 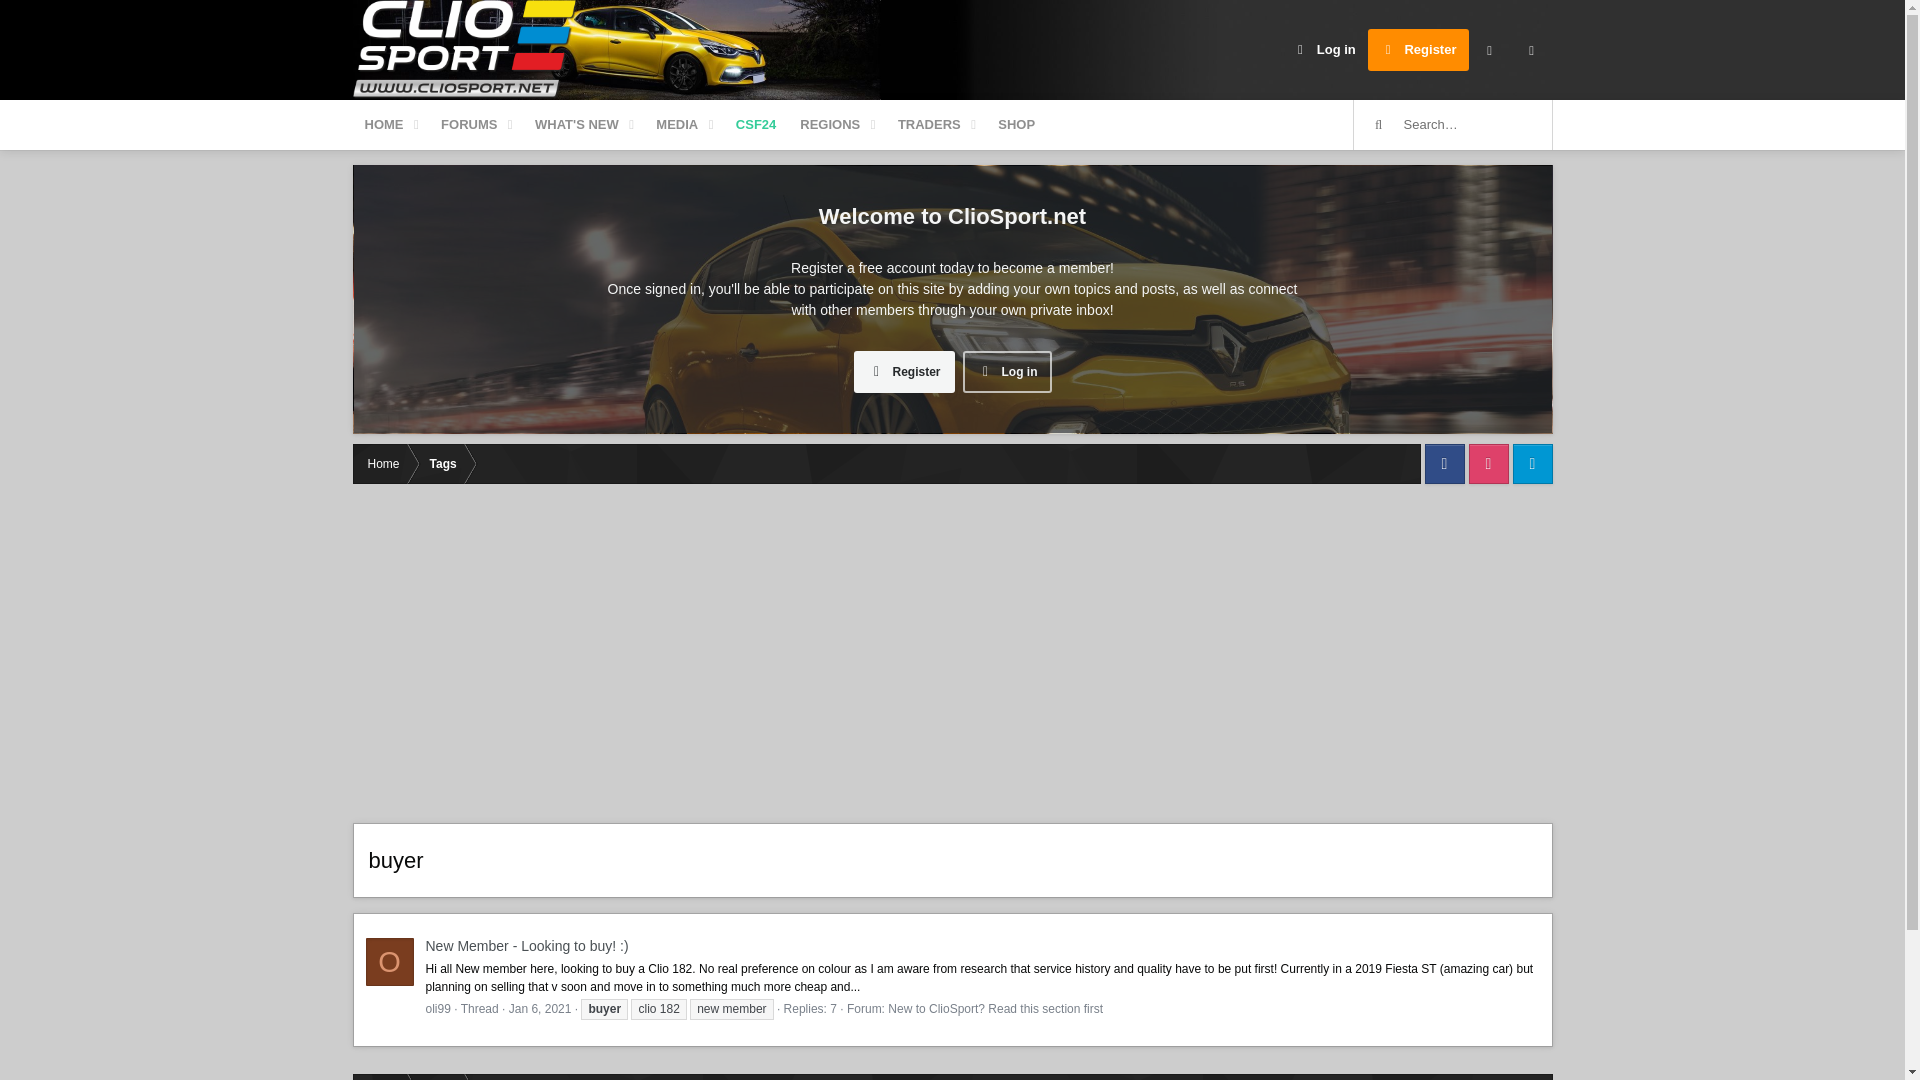 I want to click on WHAT'S NEW, so click(x=576, y=125).